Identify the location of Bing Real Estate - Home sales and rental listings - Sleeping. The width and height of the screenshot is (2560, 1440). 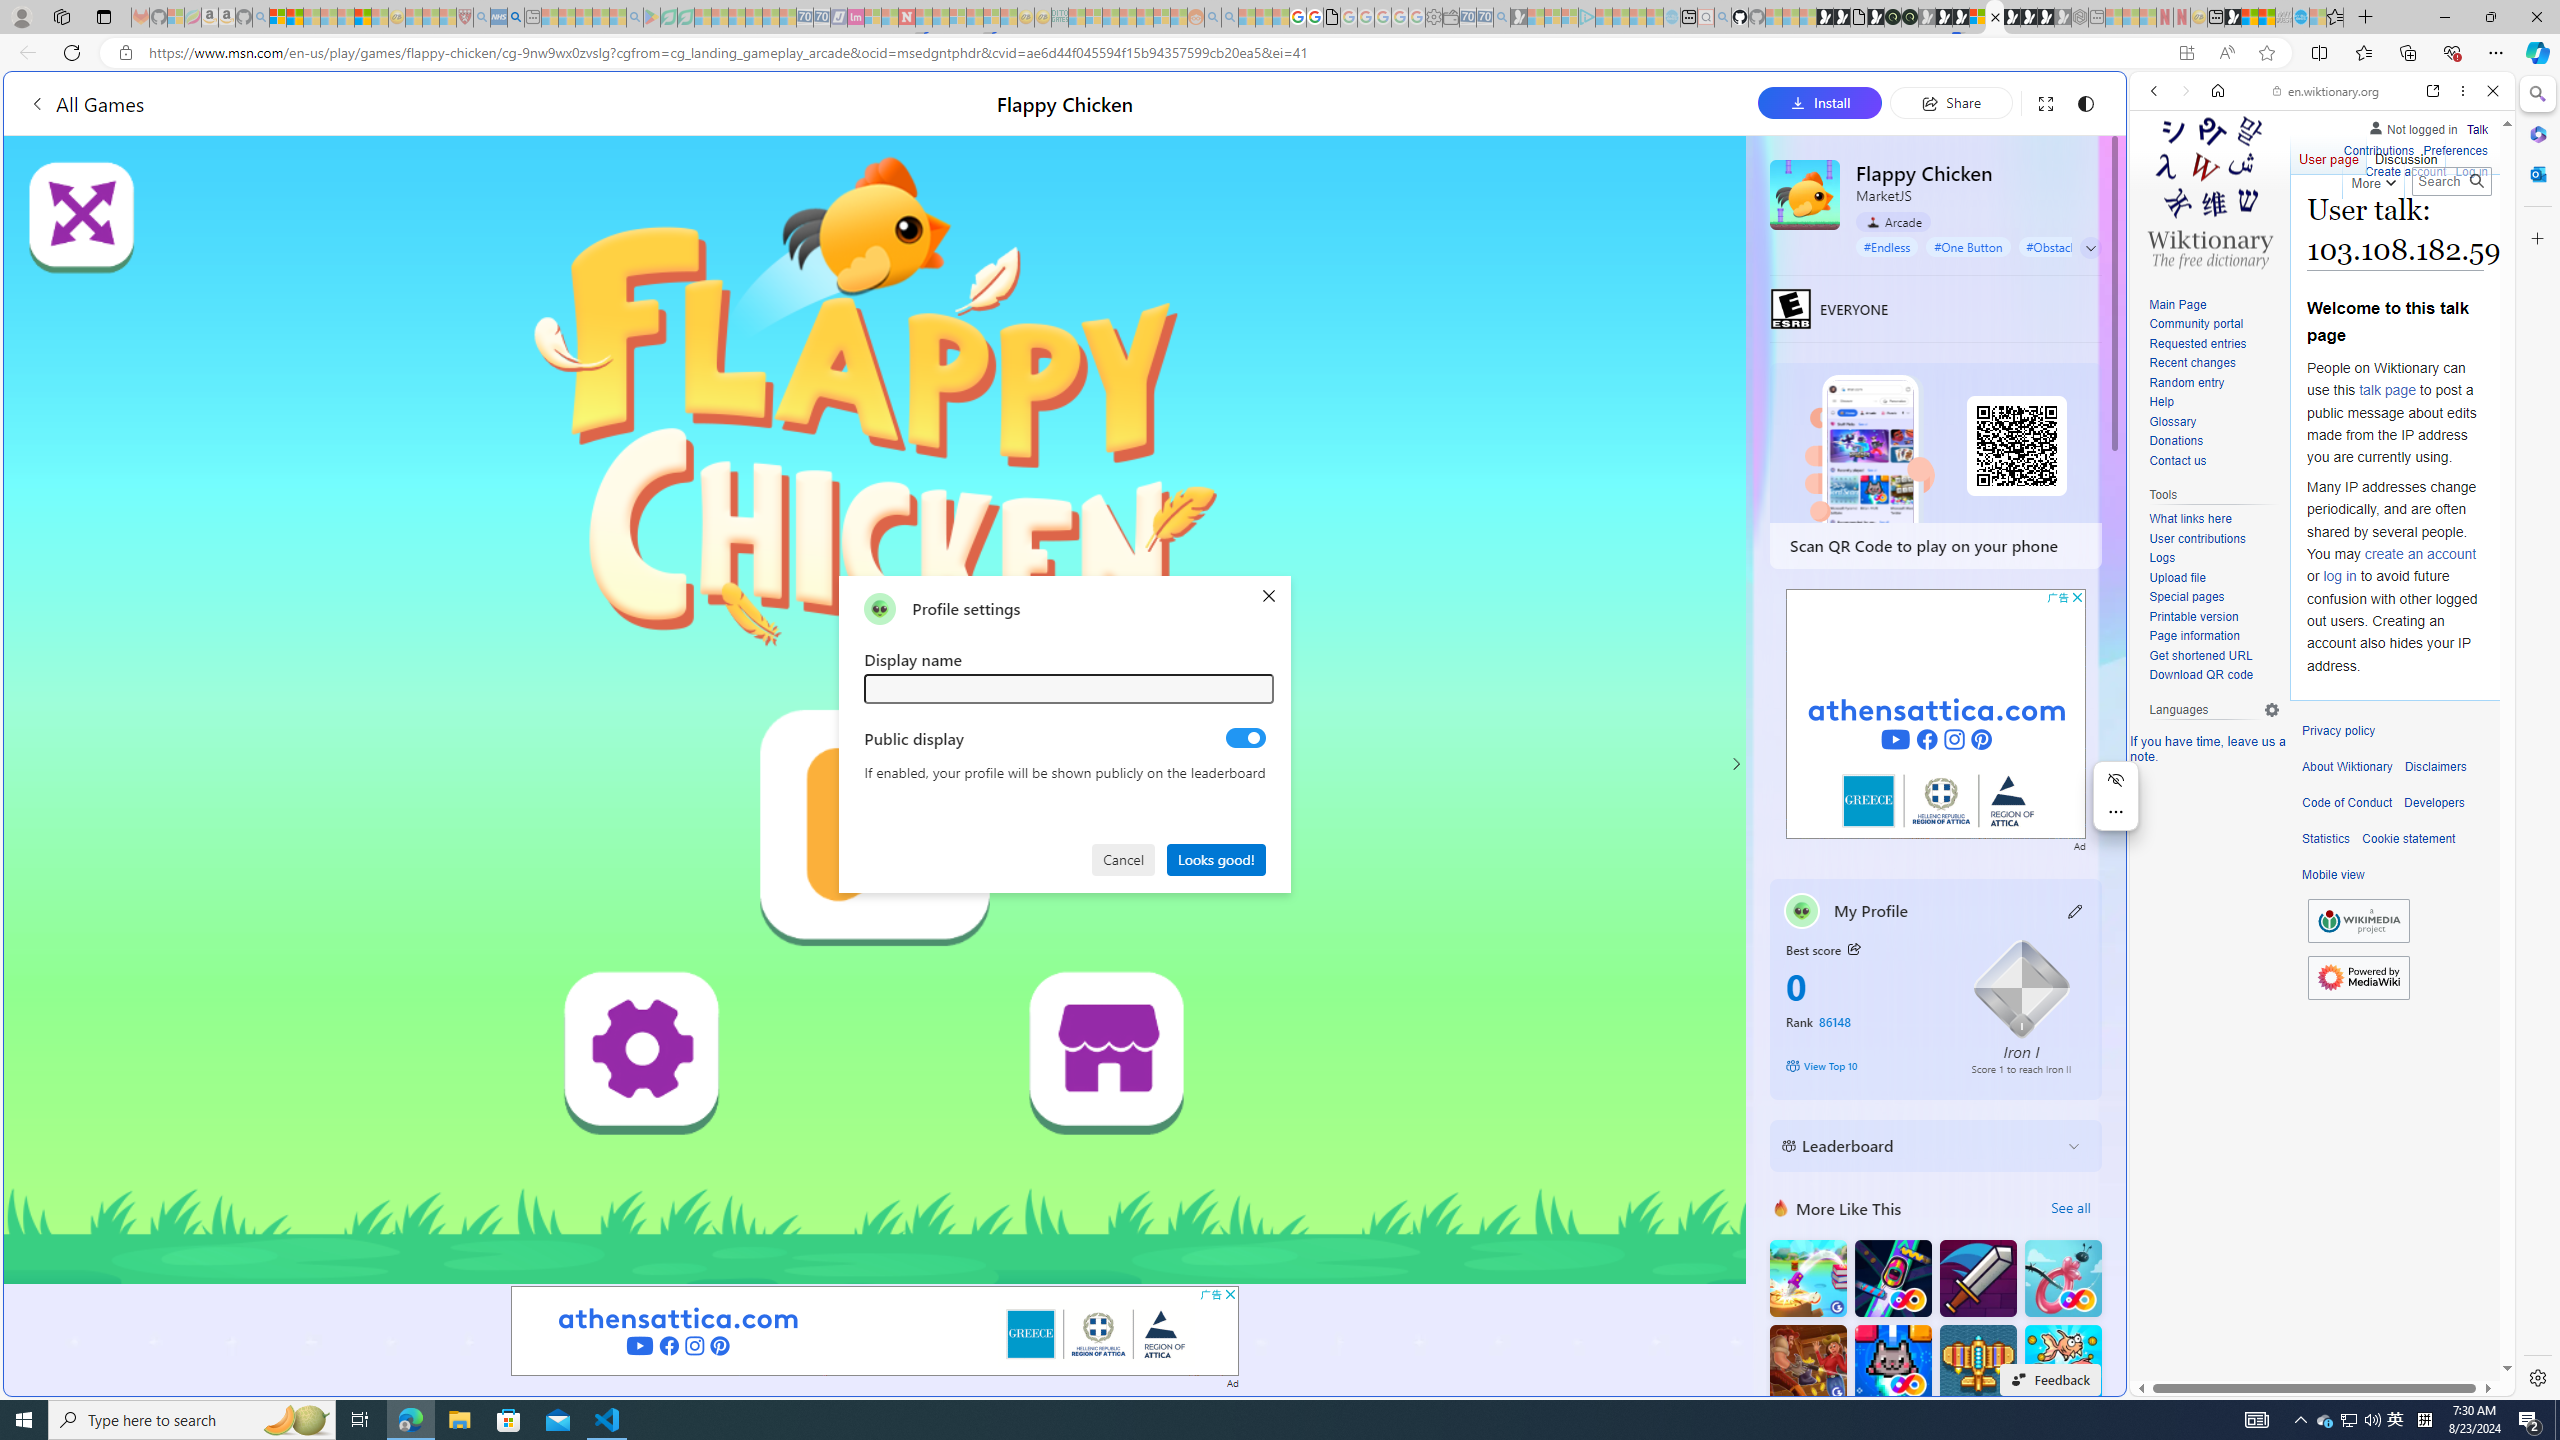
(1501, 17).